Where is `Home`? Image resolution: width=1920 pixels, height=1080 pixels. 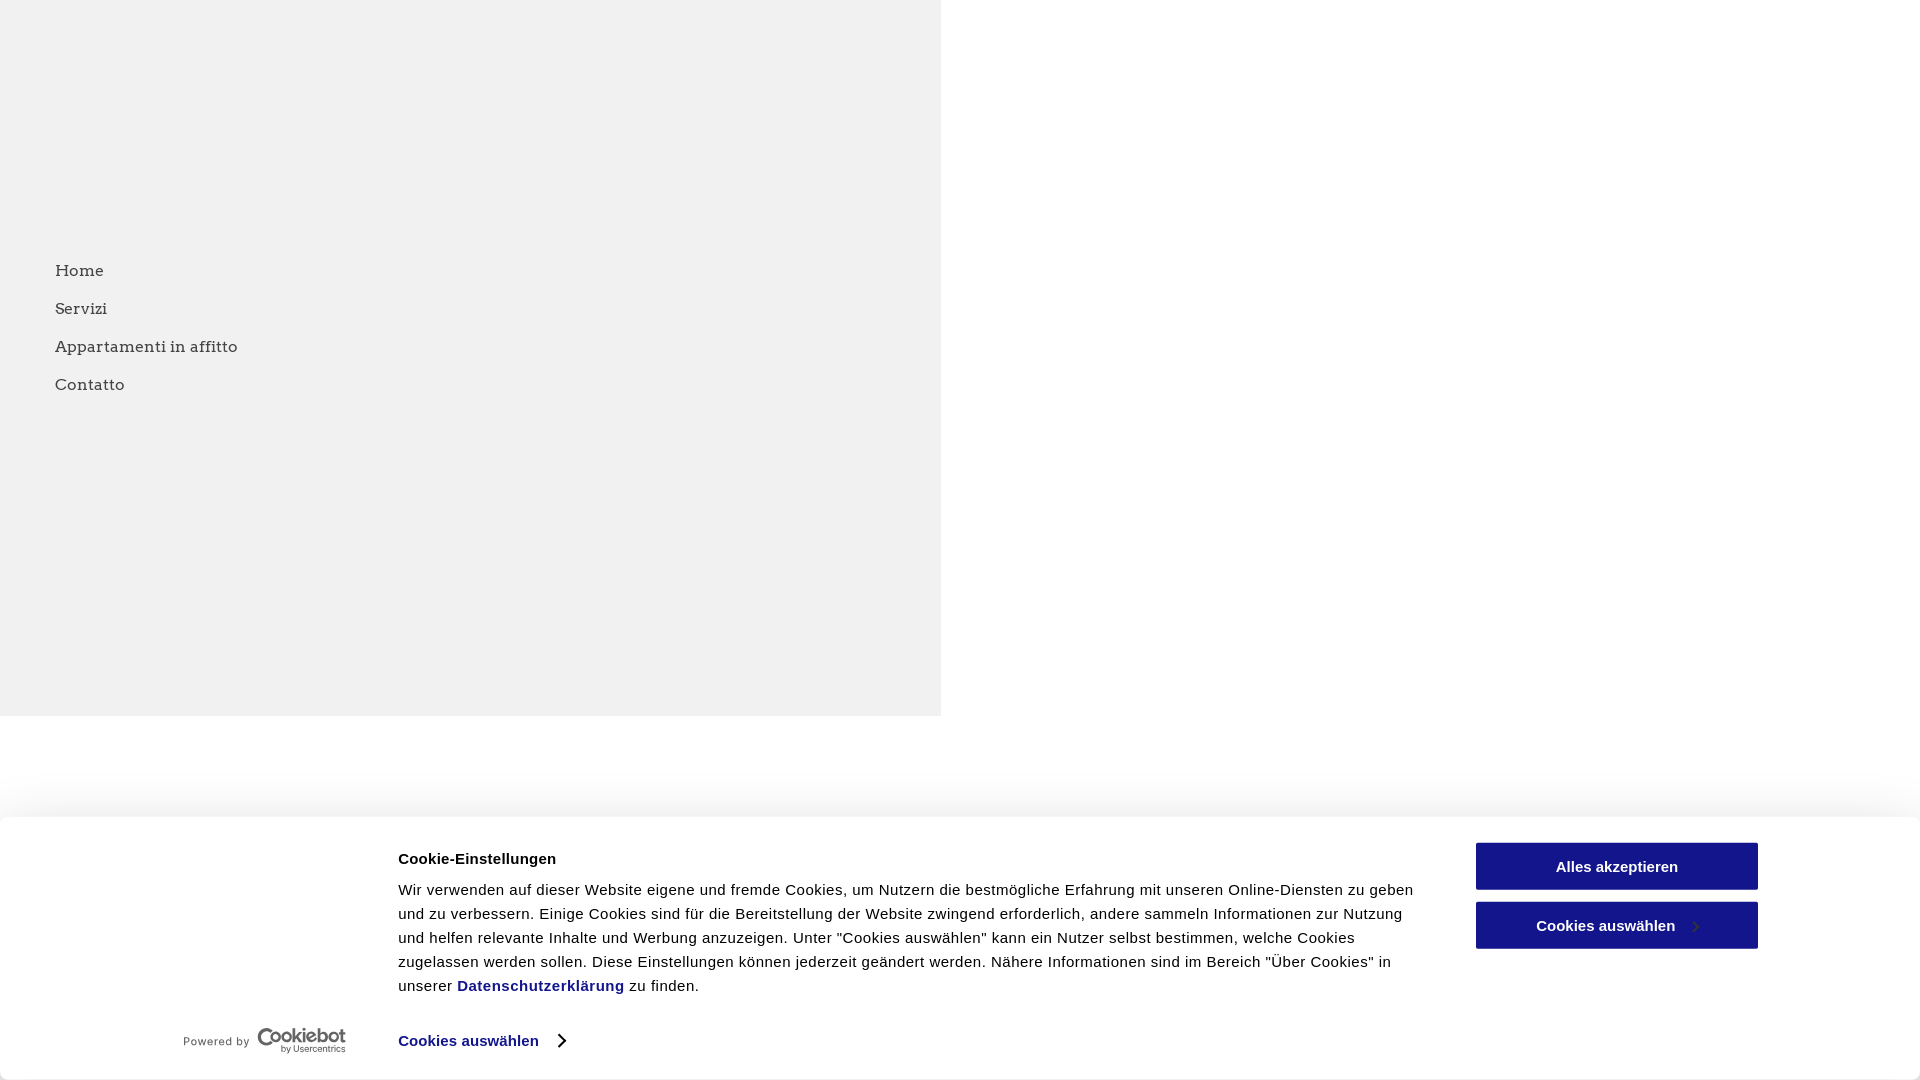 Home is located at coordinates (526, 271).